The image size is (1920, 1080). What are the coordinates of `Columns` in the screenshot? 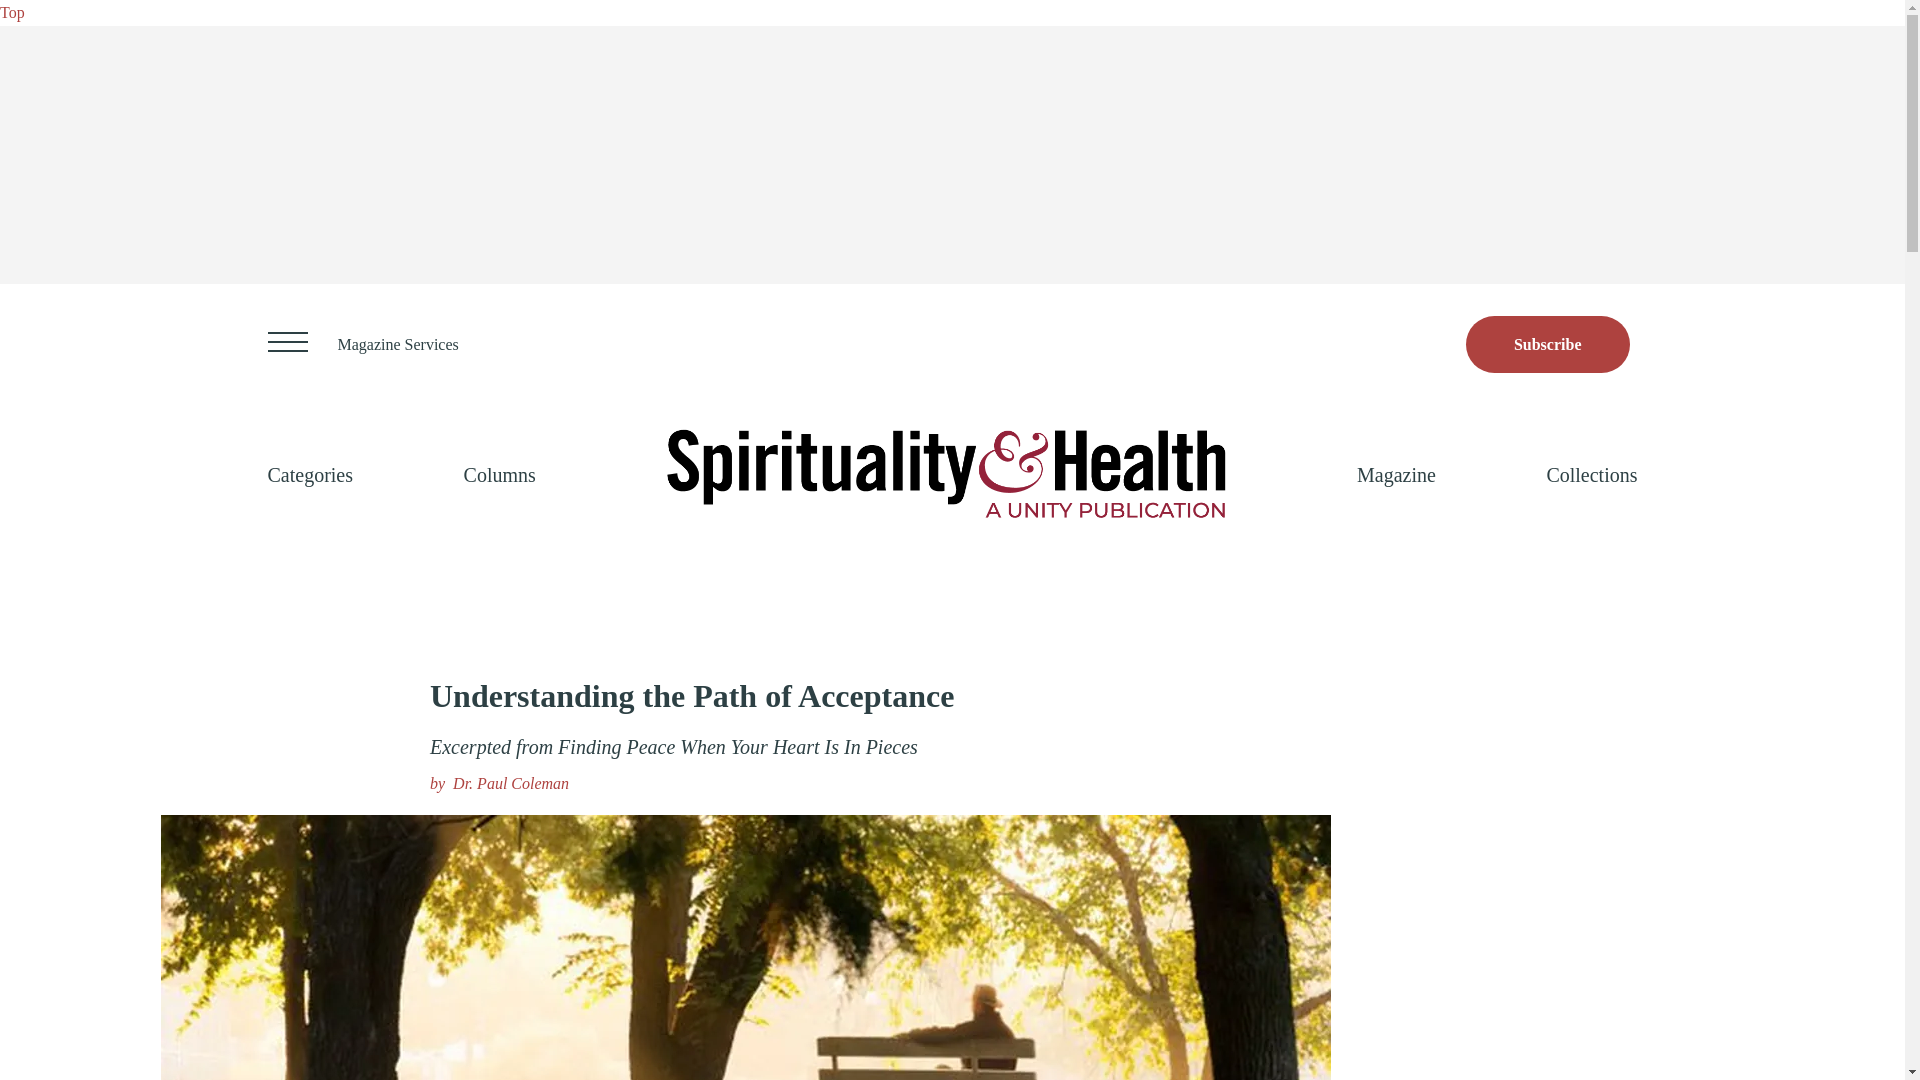 It's located at (500, 474).